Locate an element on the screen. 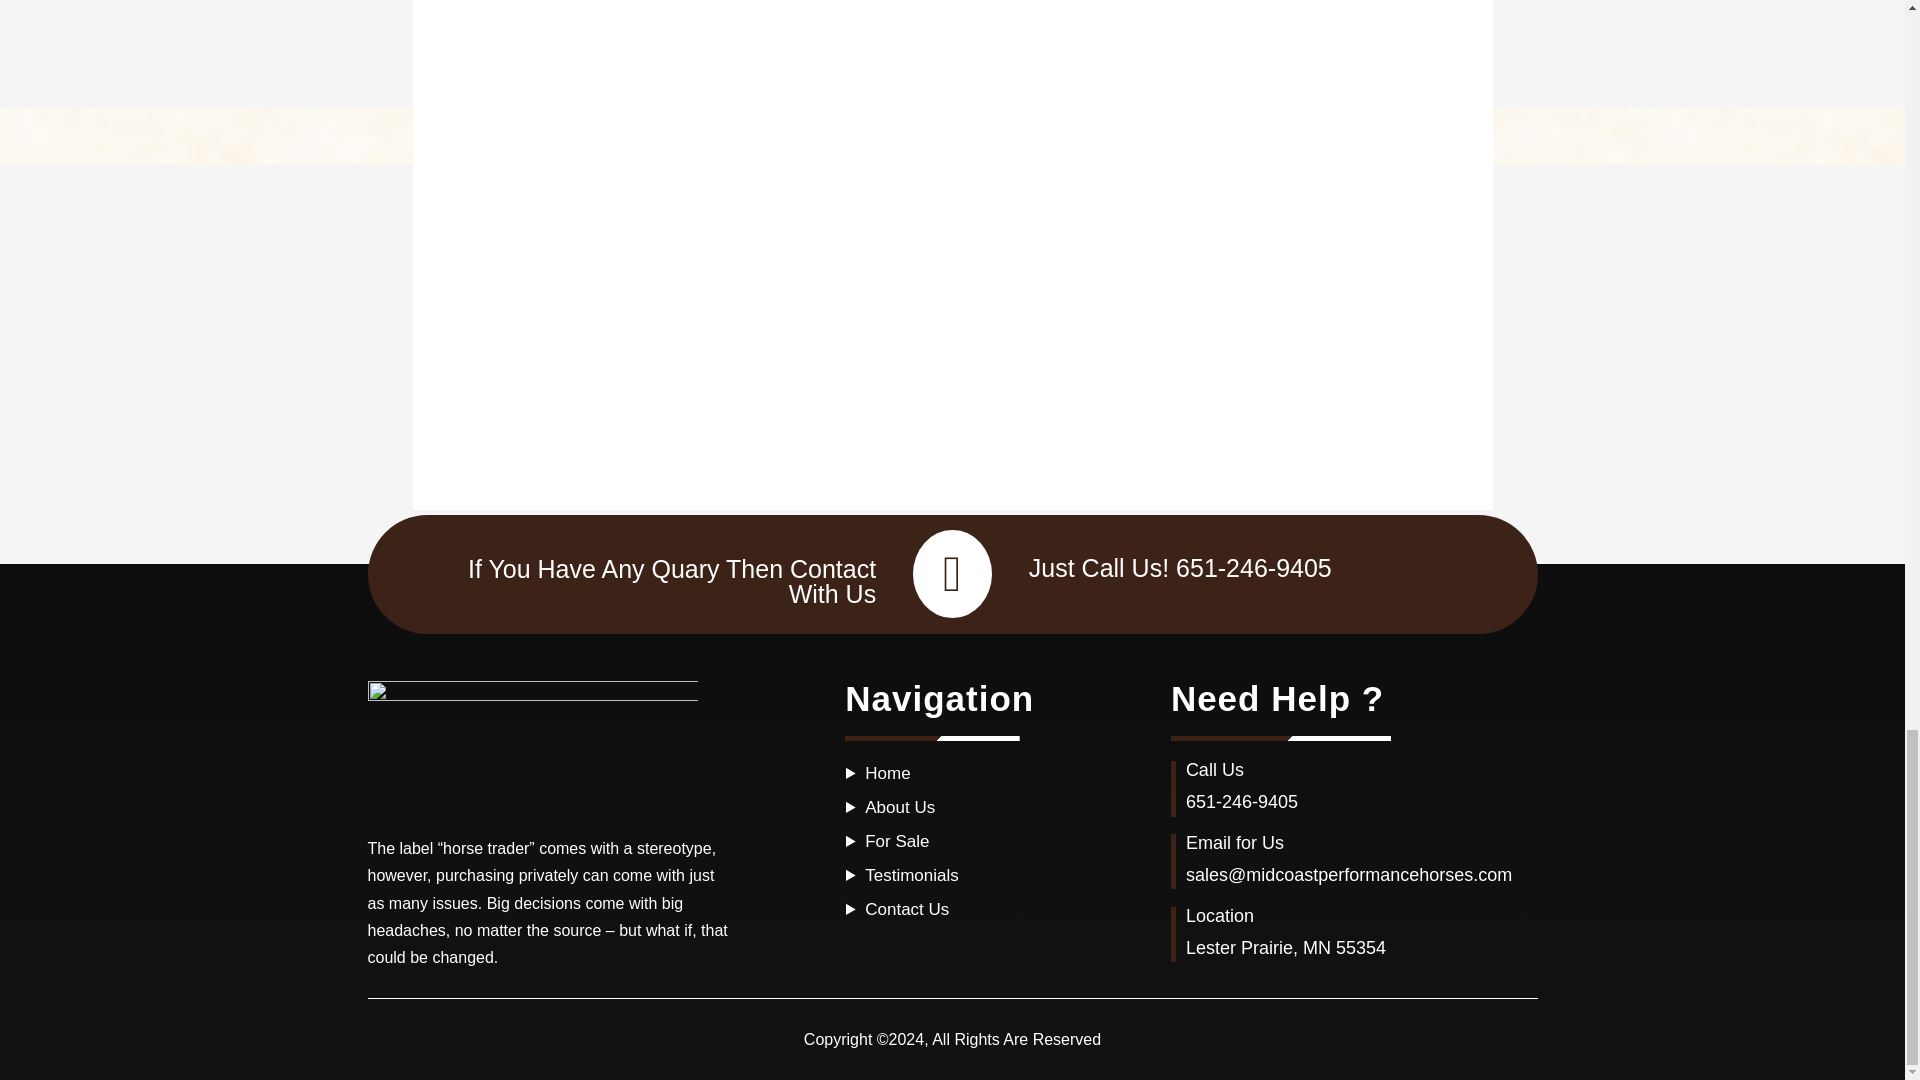 The width and height of the screenshot is (1920, 1080). Contact Us is located at coordinates (906, 909).